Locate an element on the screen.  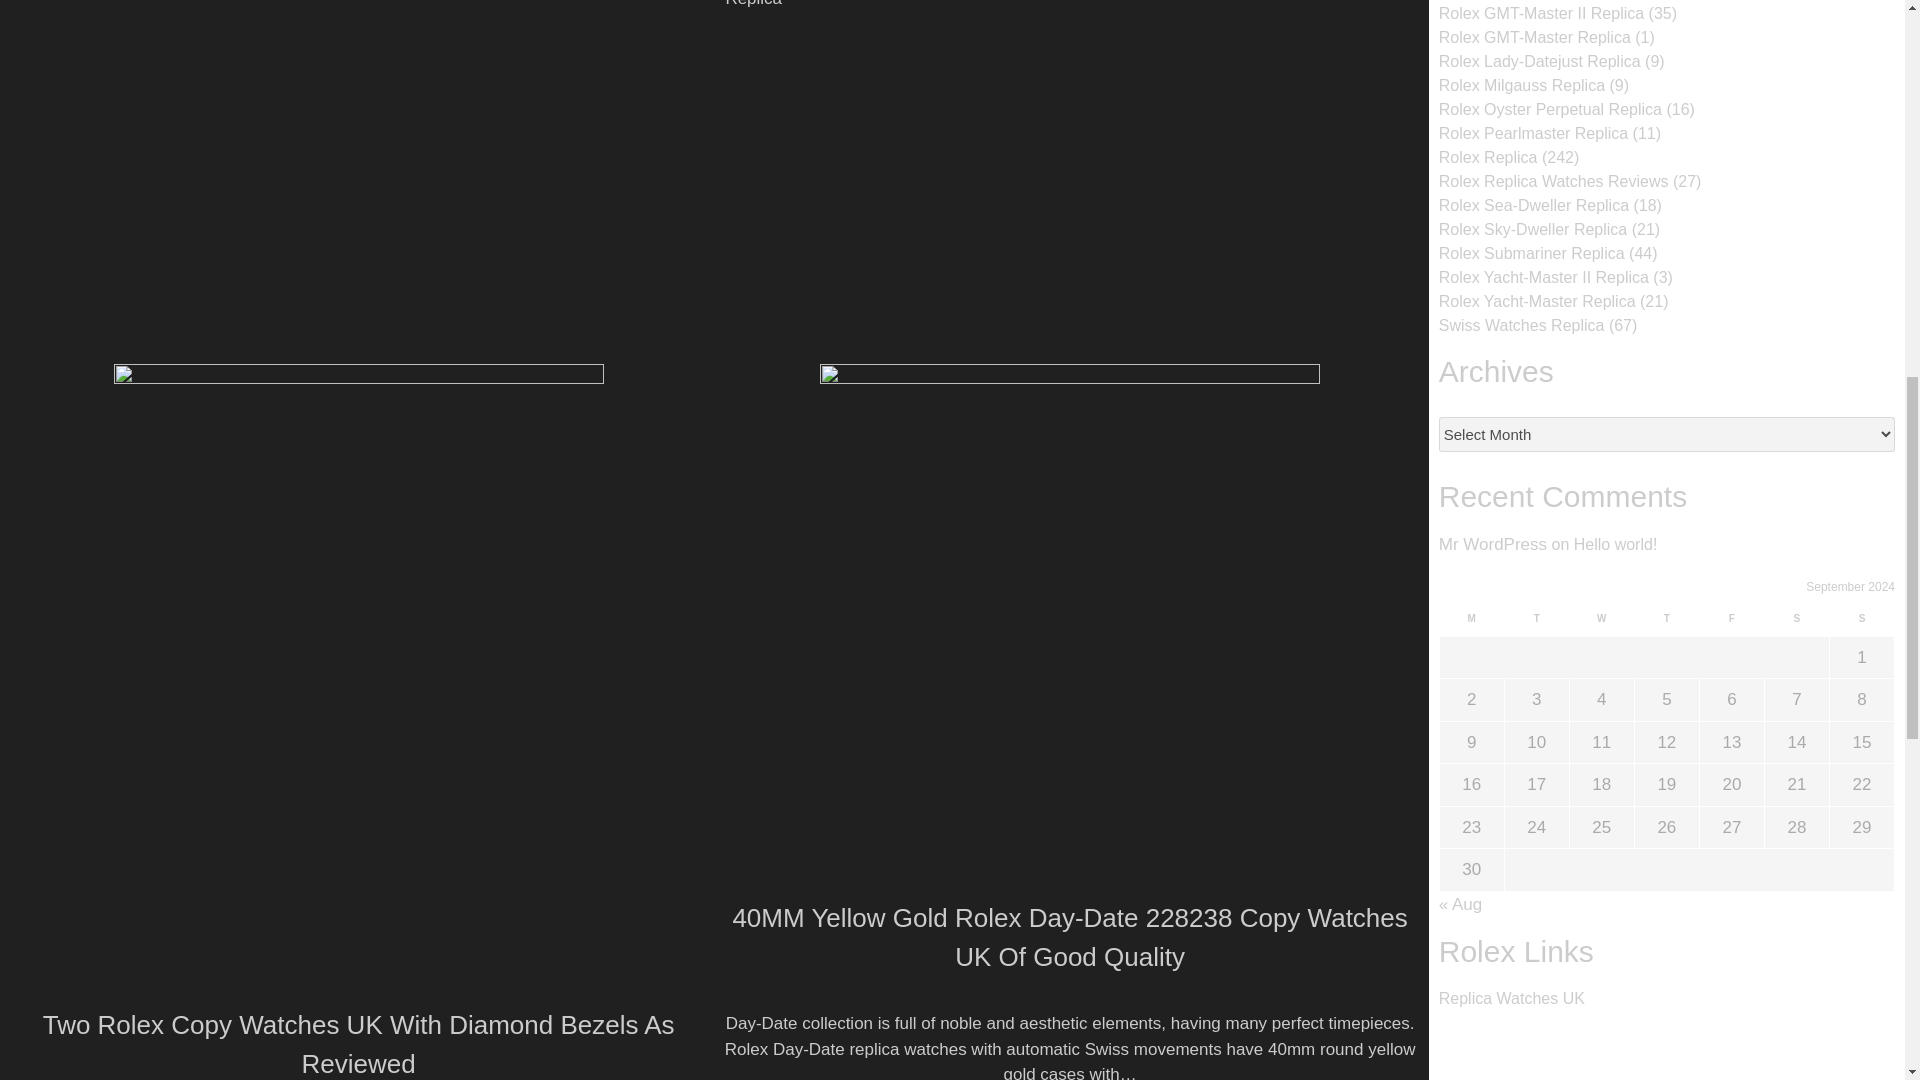
Thursday is located at coordinates (1666, 624).